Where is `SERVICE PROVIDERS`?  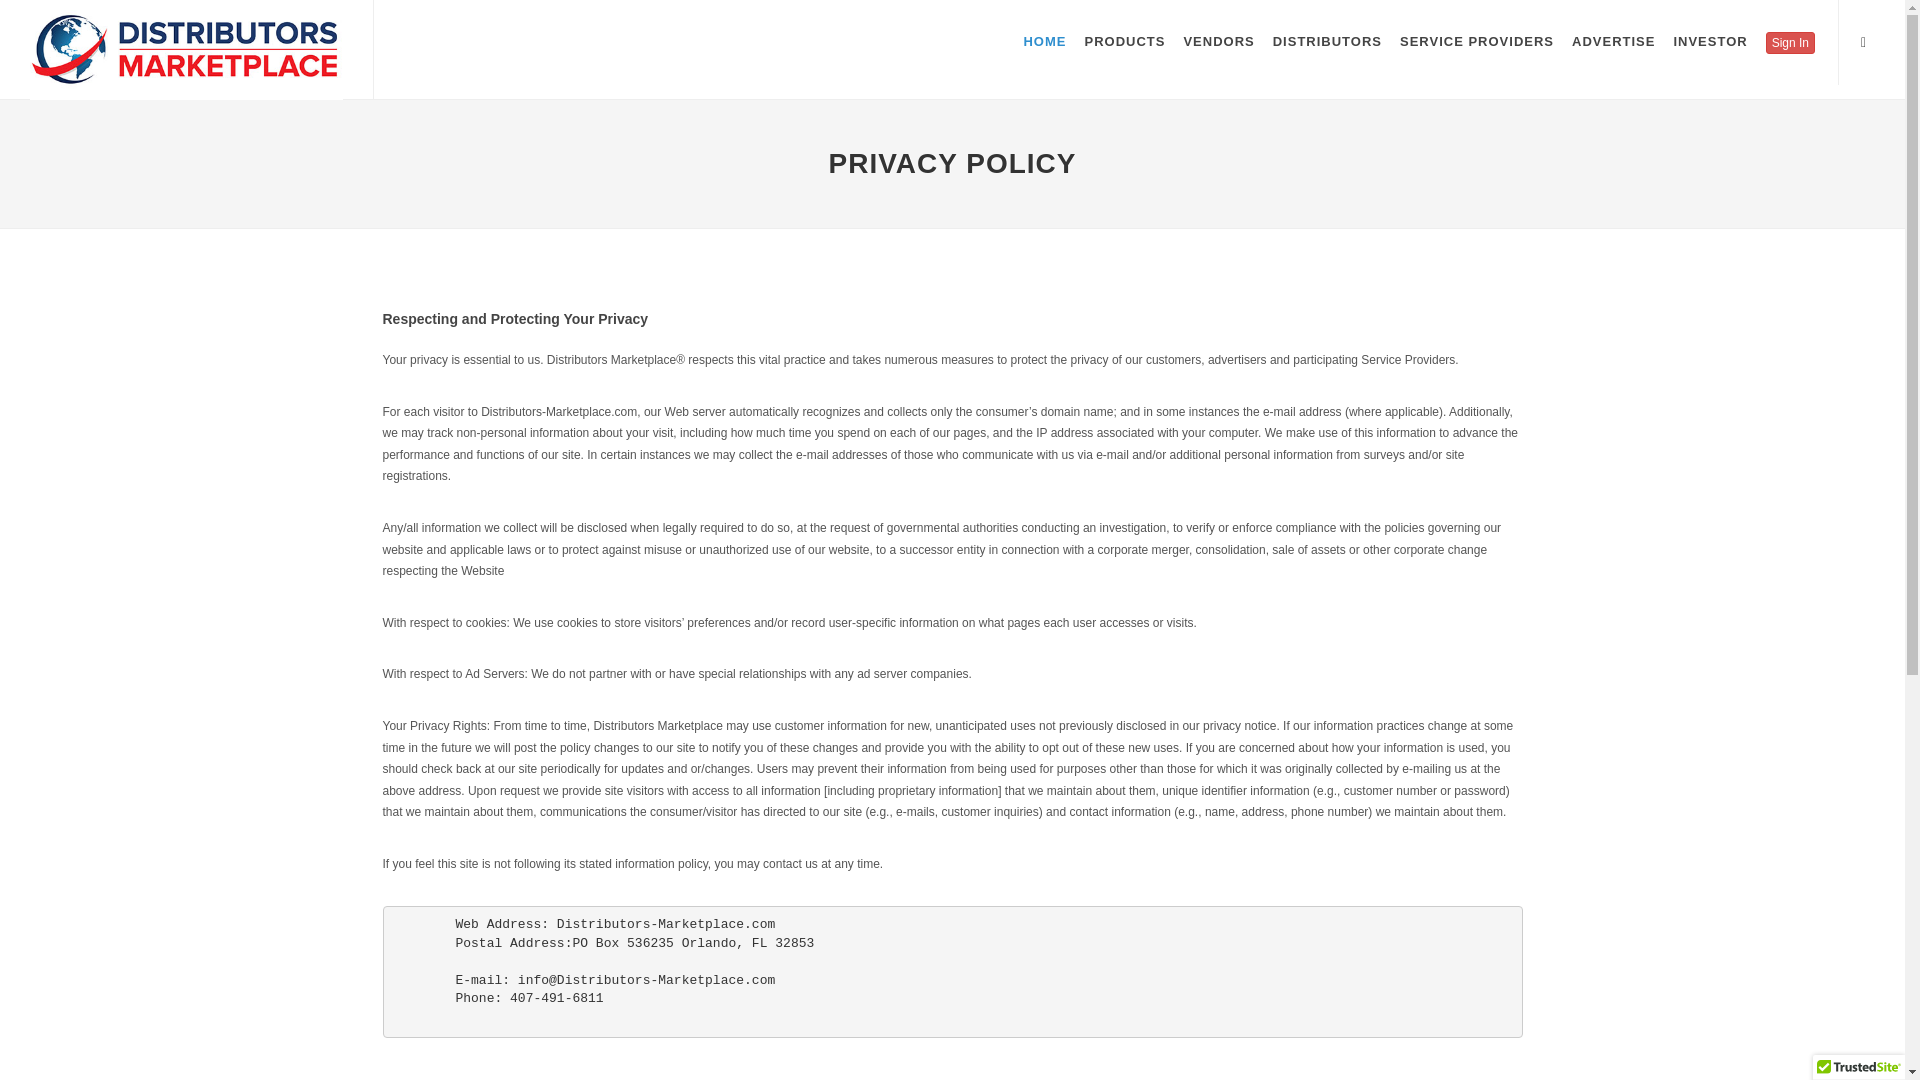 SERVICE PROVIDERS is located at coordinates (1477, 42).